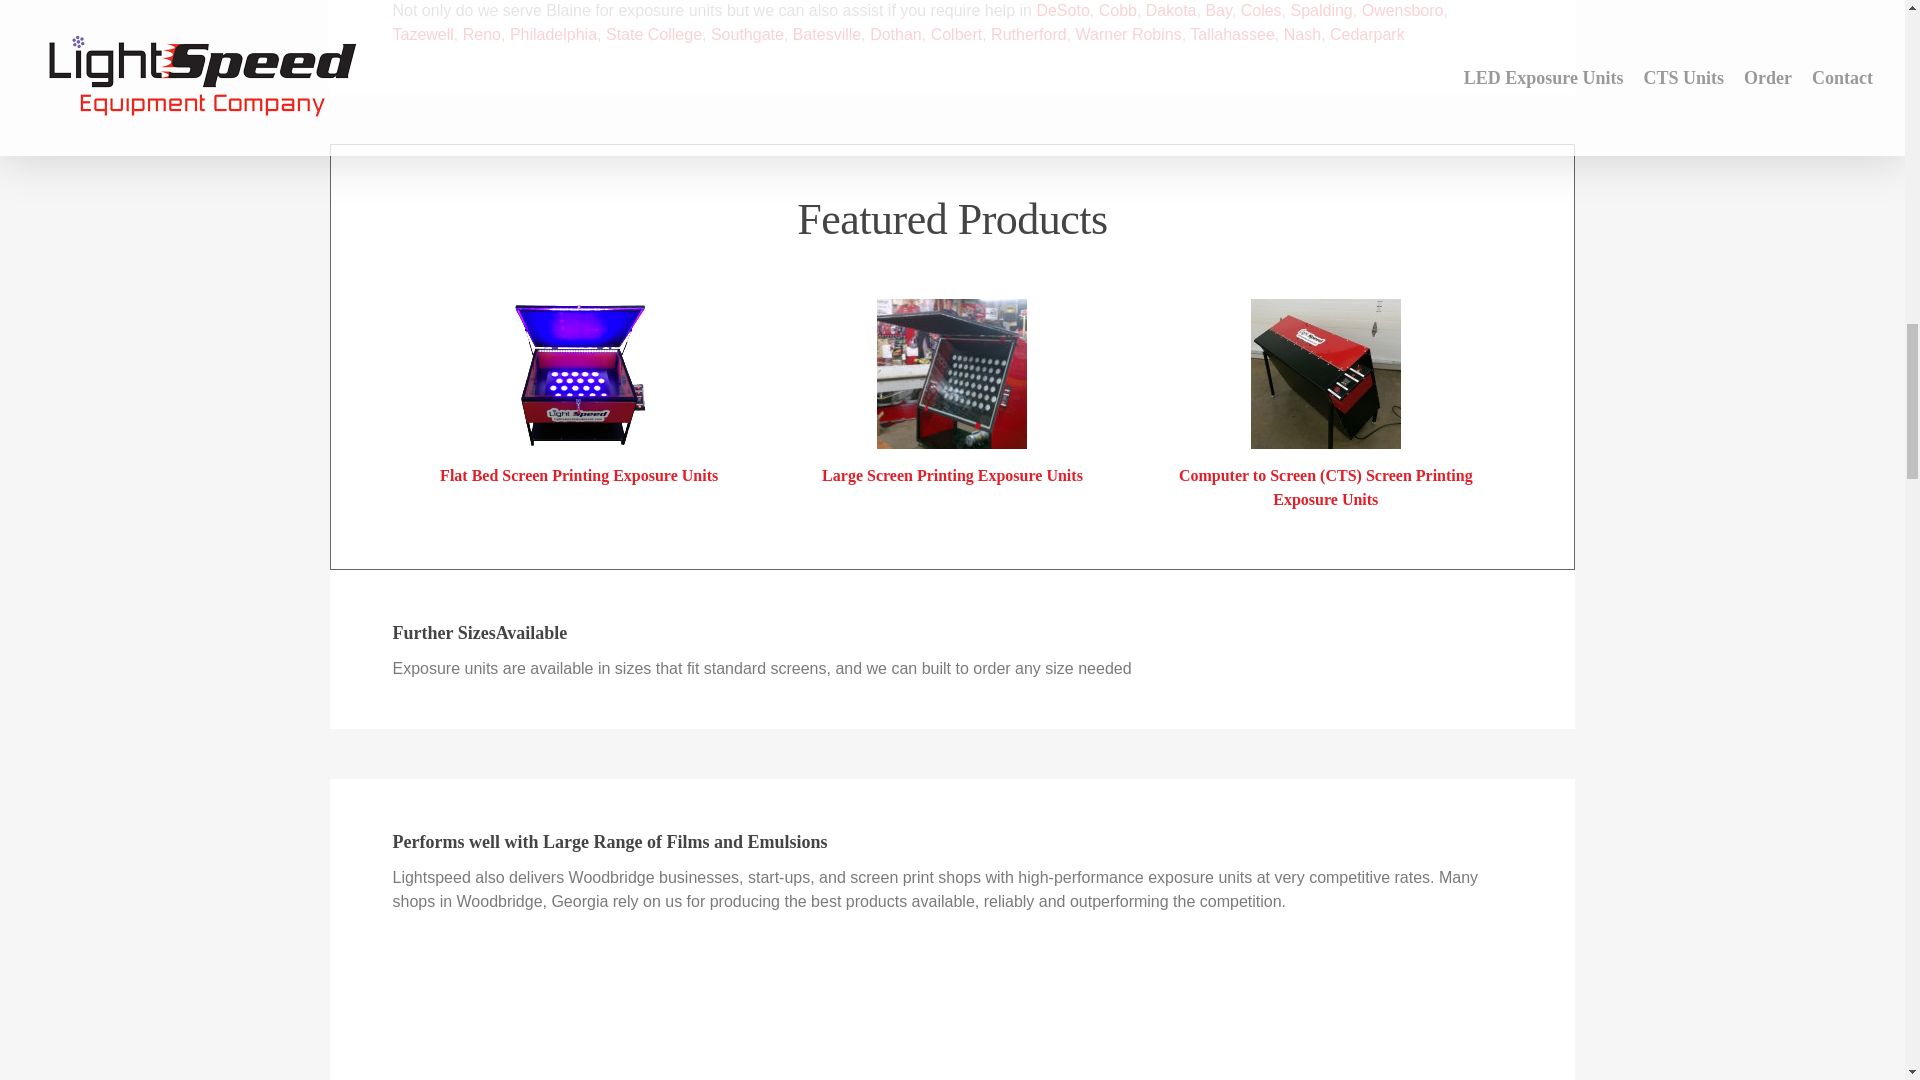 Image resolution: width=1920 pixels, height=1080 pixels. I want to click on Bay, so click(1218, 10).